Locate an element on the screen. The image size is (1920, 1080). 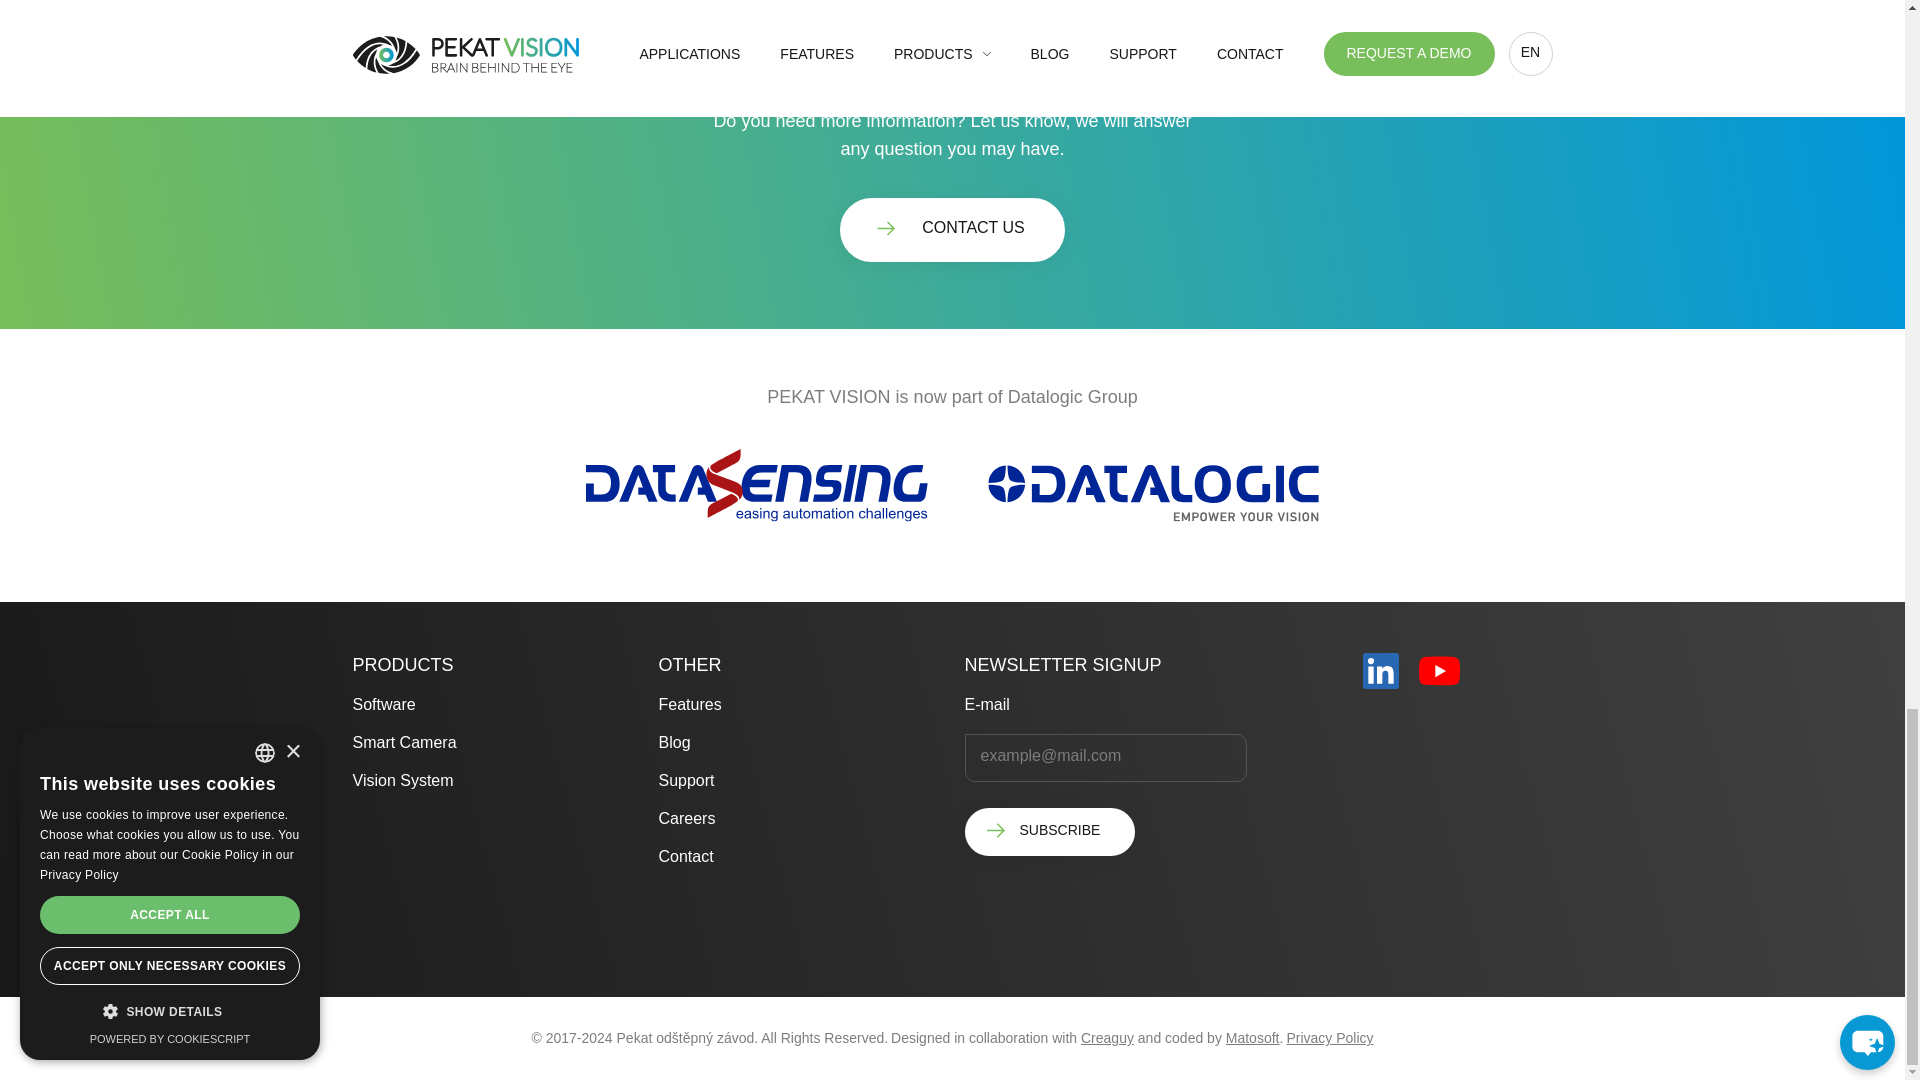
Vision System is located at coordinates (382, 704).